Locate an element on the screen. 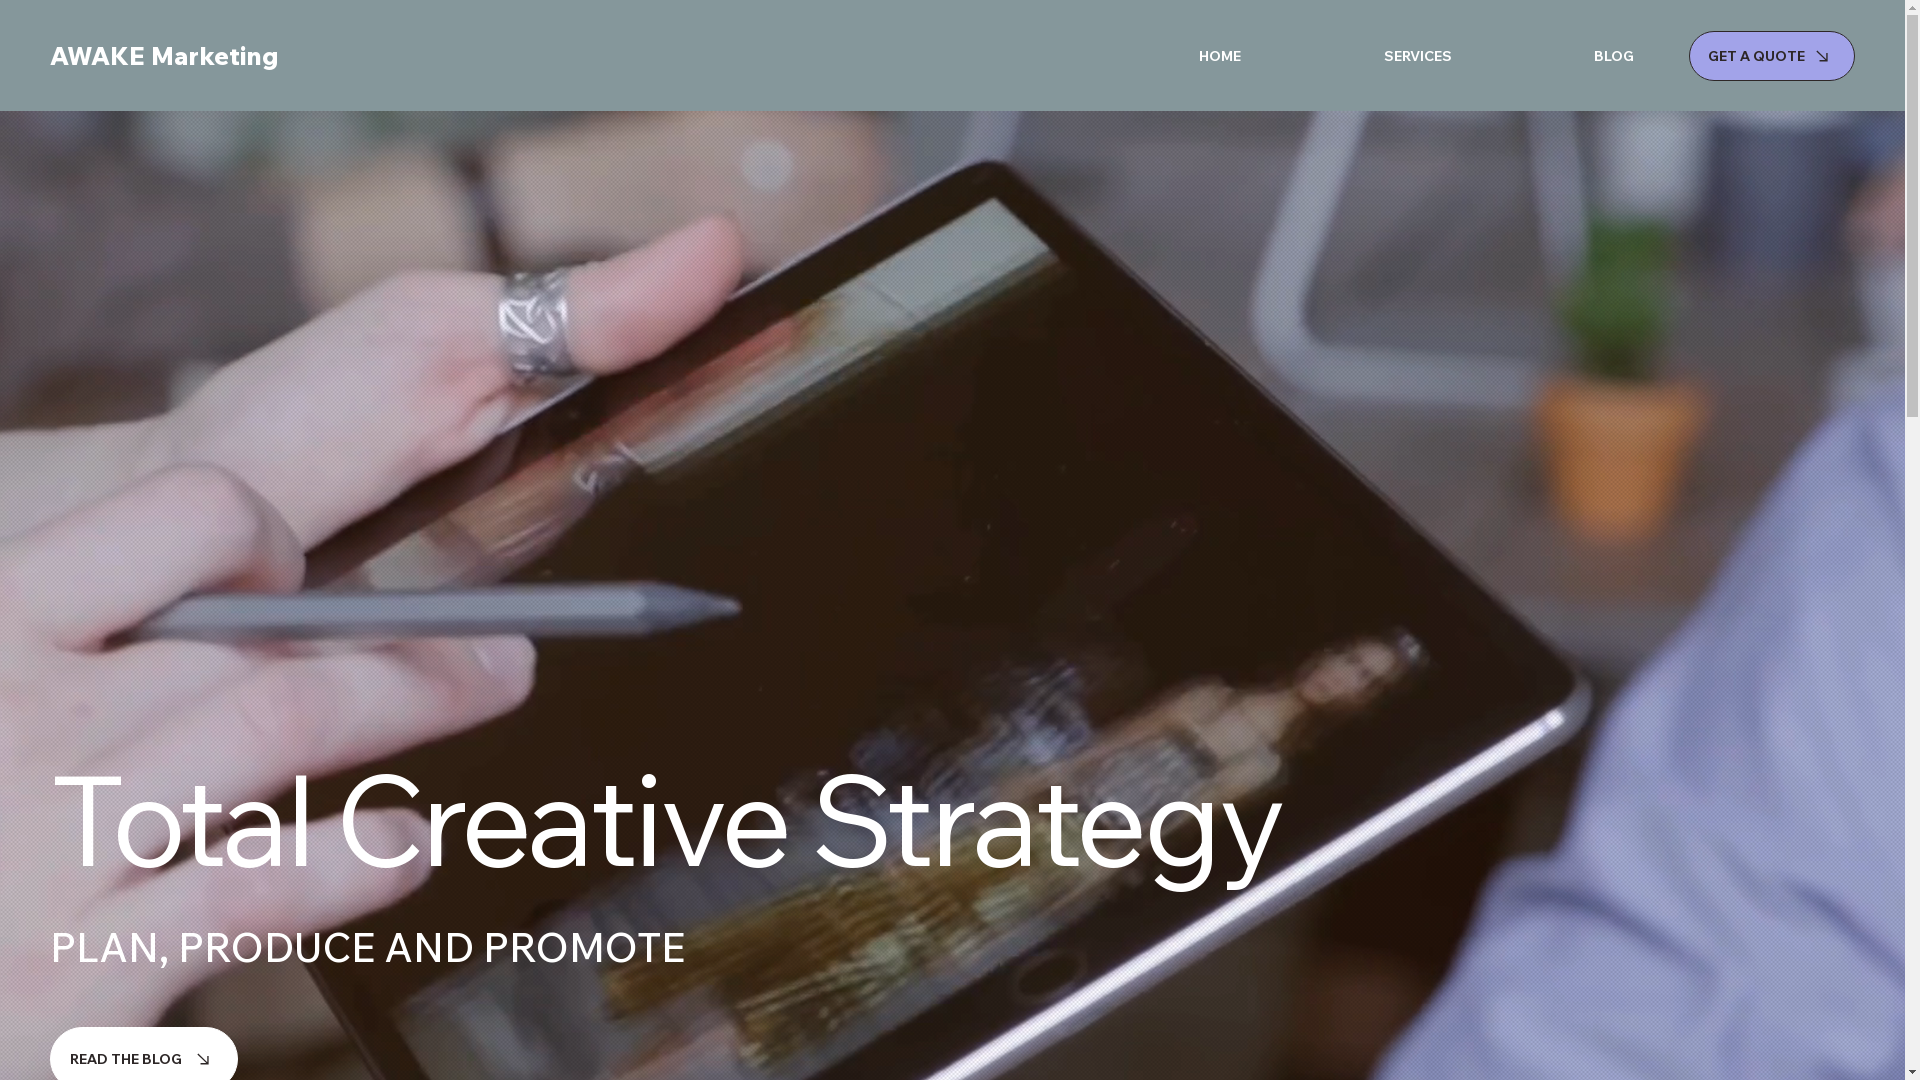 The width and height of the screenshot is (1920, 1080). HOME is located at coordinates (1162, 56).